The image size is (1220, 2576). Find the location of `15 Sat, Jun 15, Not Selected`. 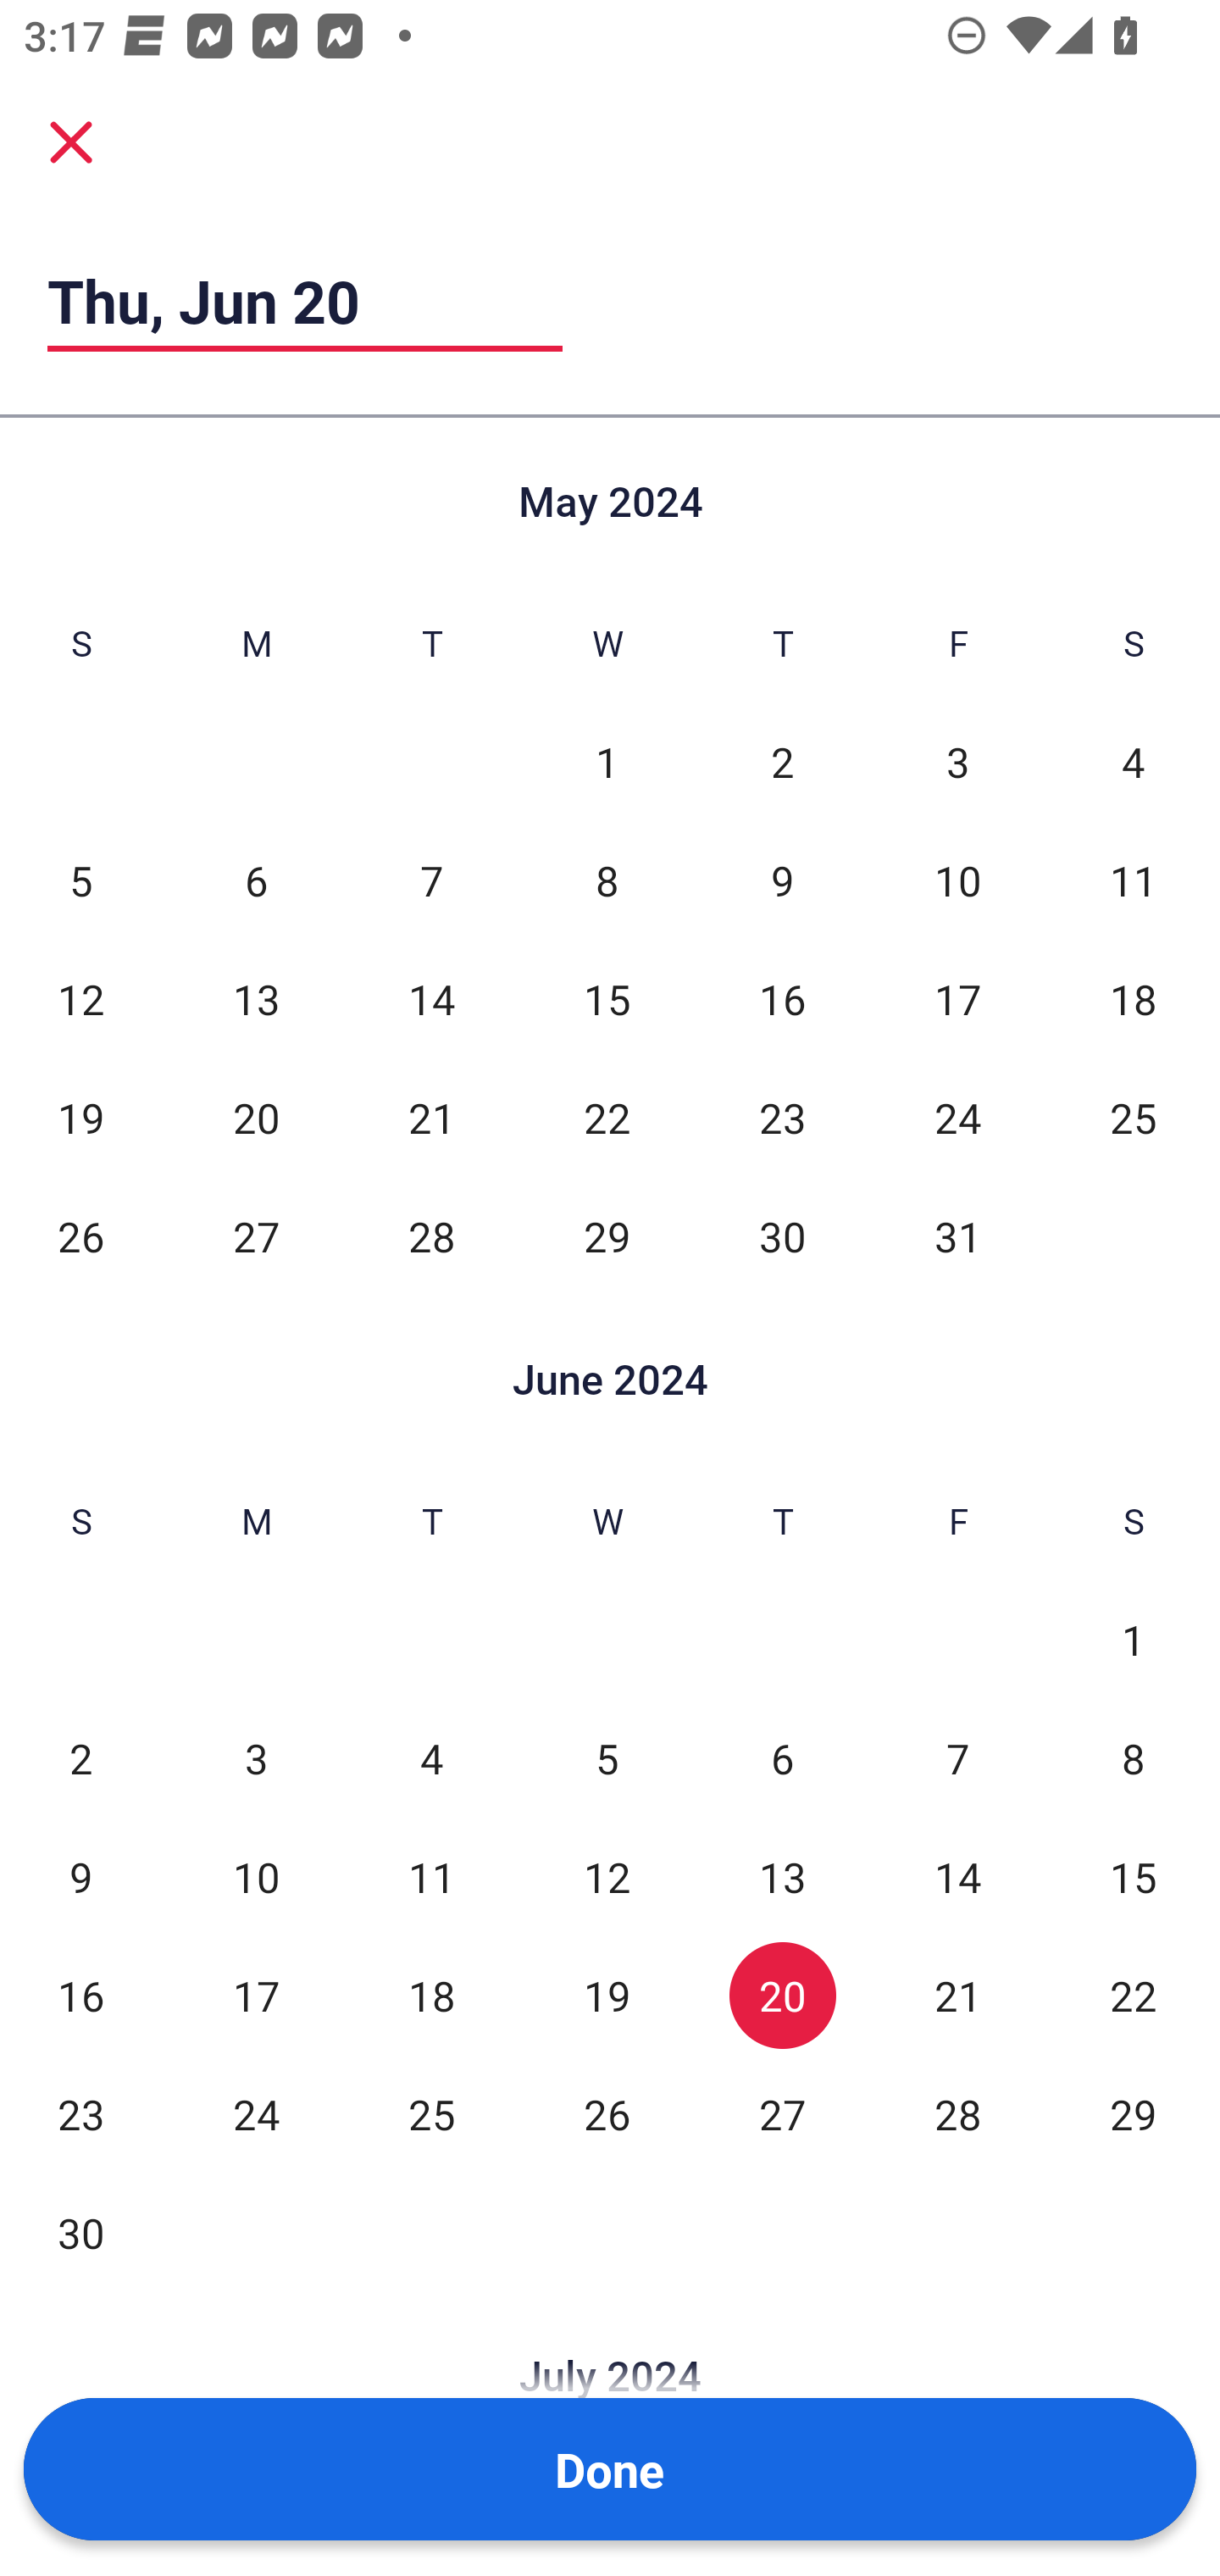

15 Sat, Jun 15, Not Selected is located at coordinates (1134, 1878).